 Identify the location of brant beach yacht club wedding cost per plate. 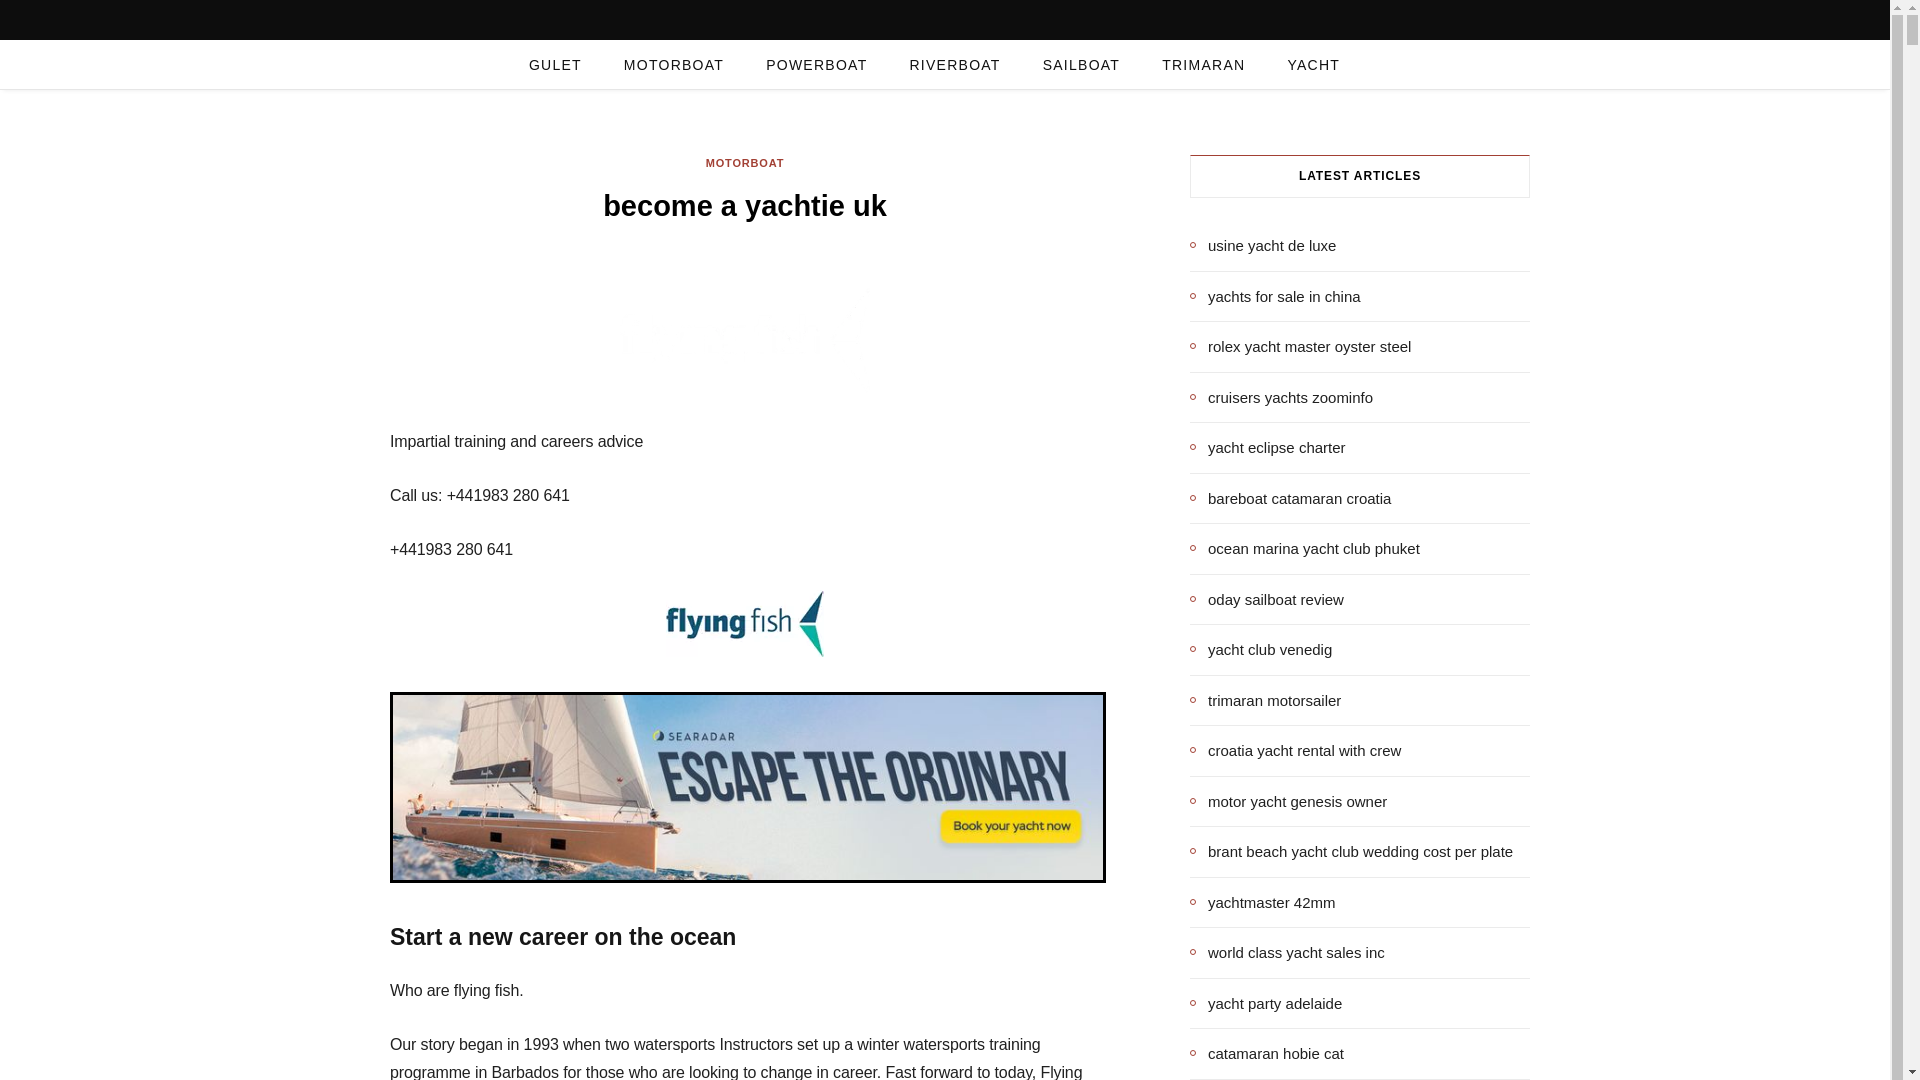
(1351, 852).